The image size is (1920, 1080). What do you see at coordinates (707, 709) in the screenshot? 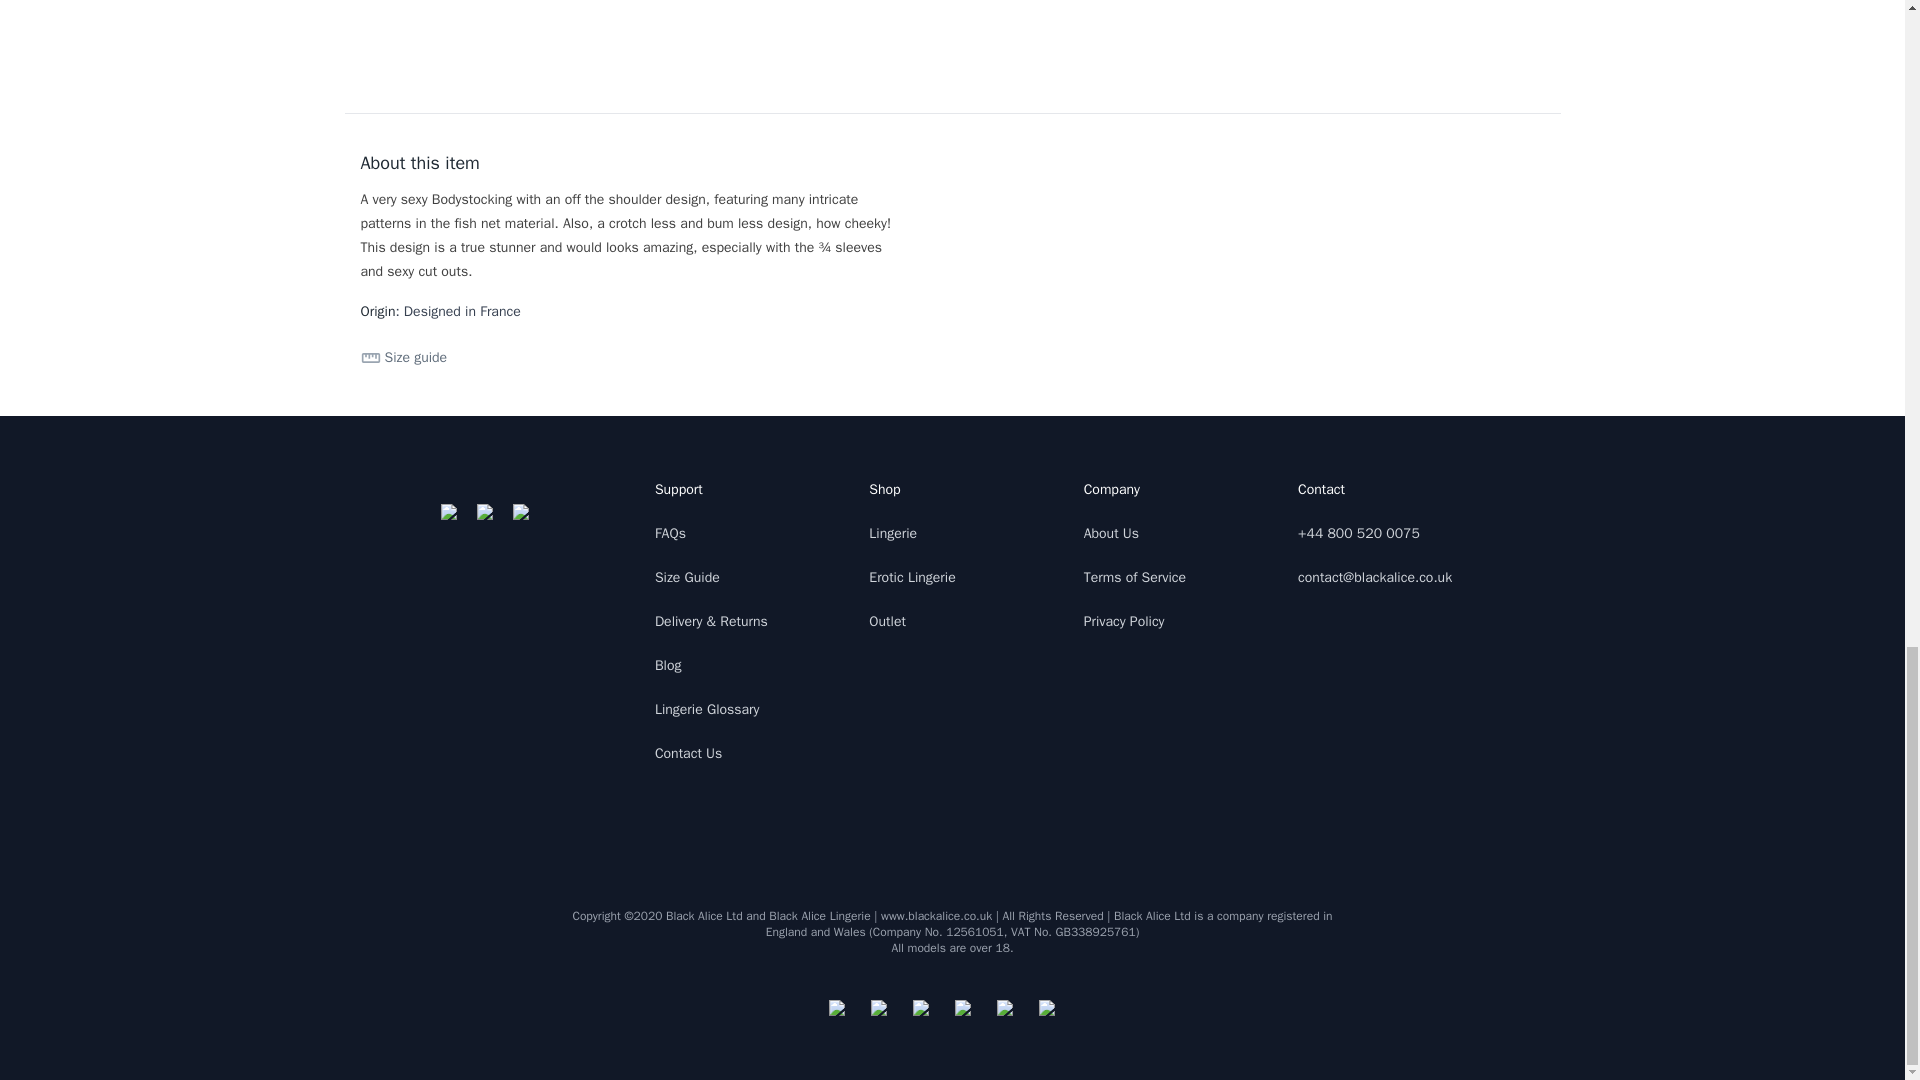
I see `Lingerie Glossary` at bounding box center [707, 709].